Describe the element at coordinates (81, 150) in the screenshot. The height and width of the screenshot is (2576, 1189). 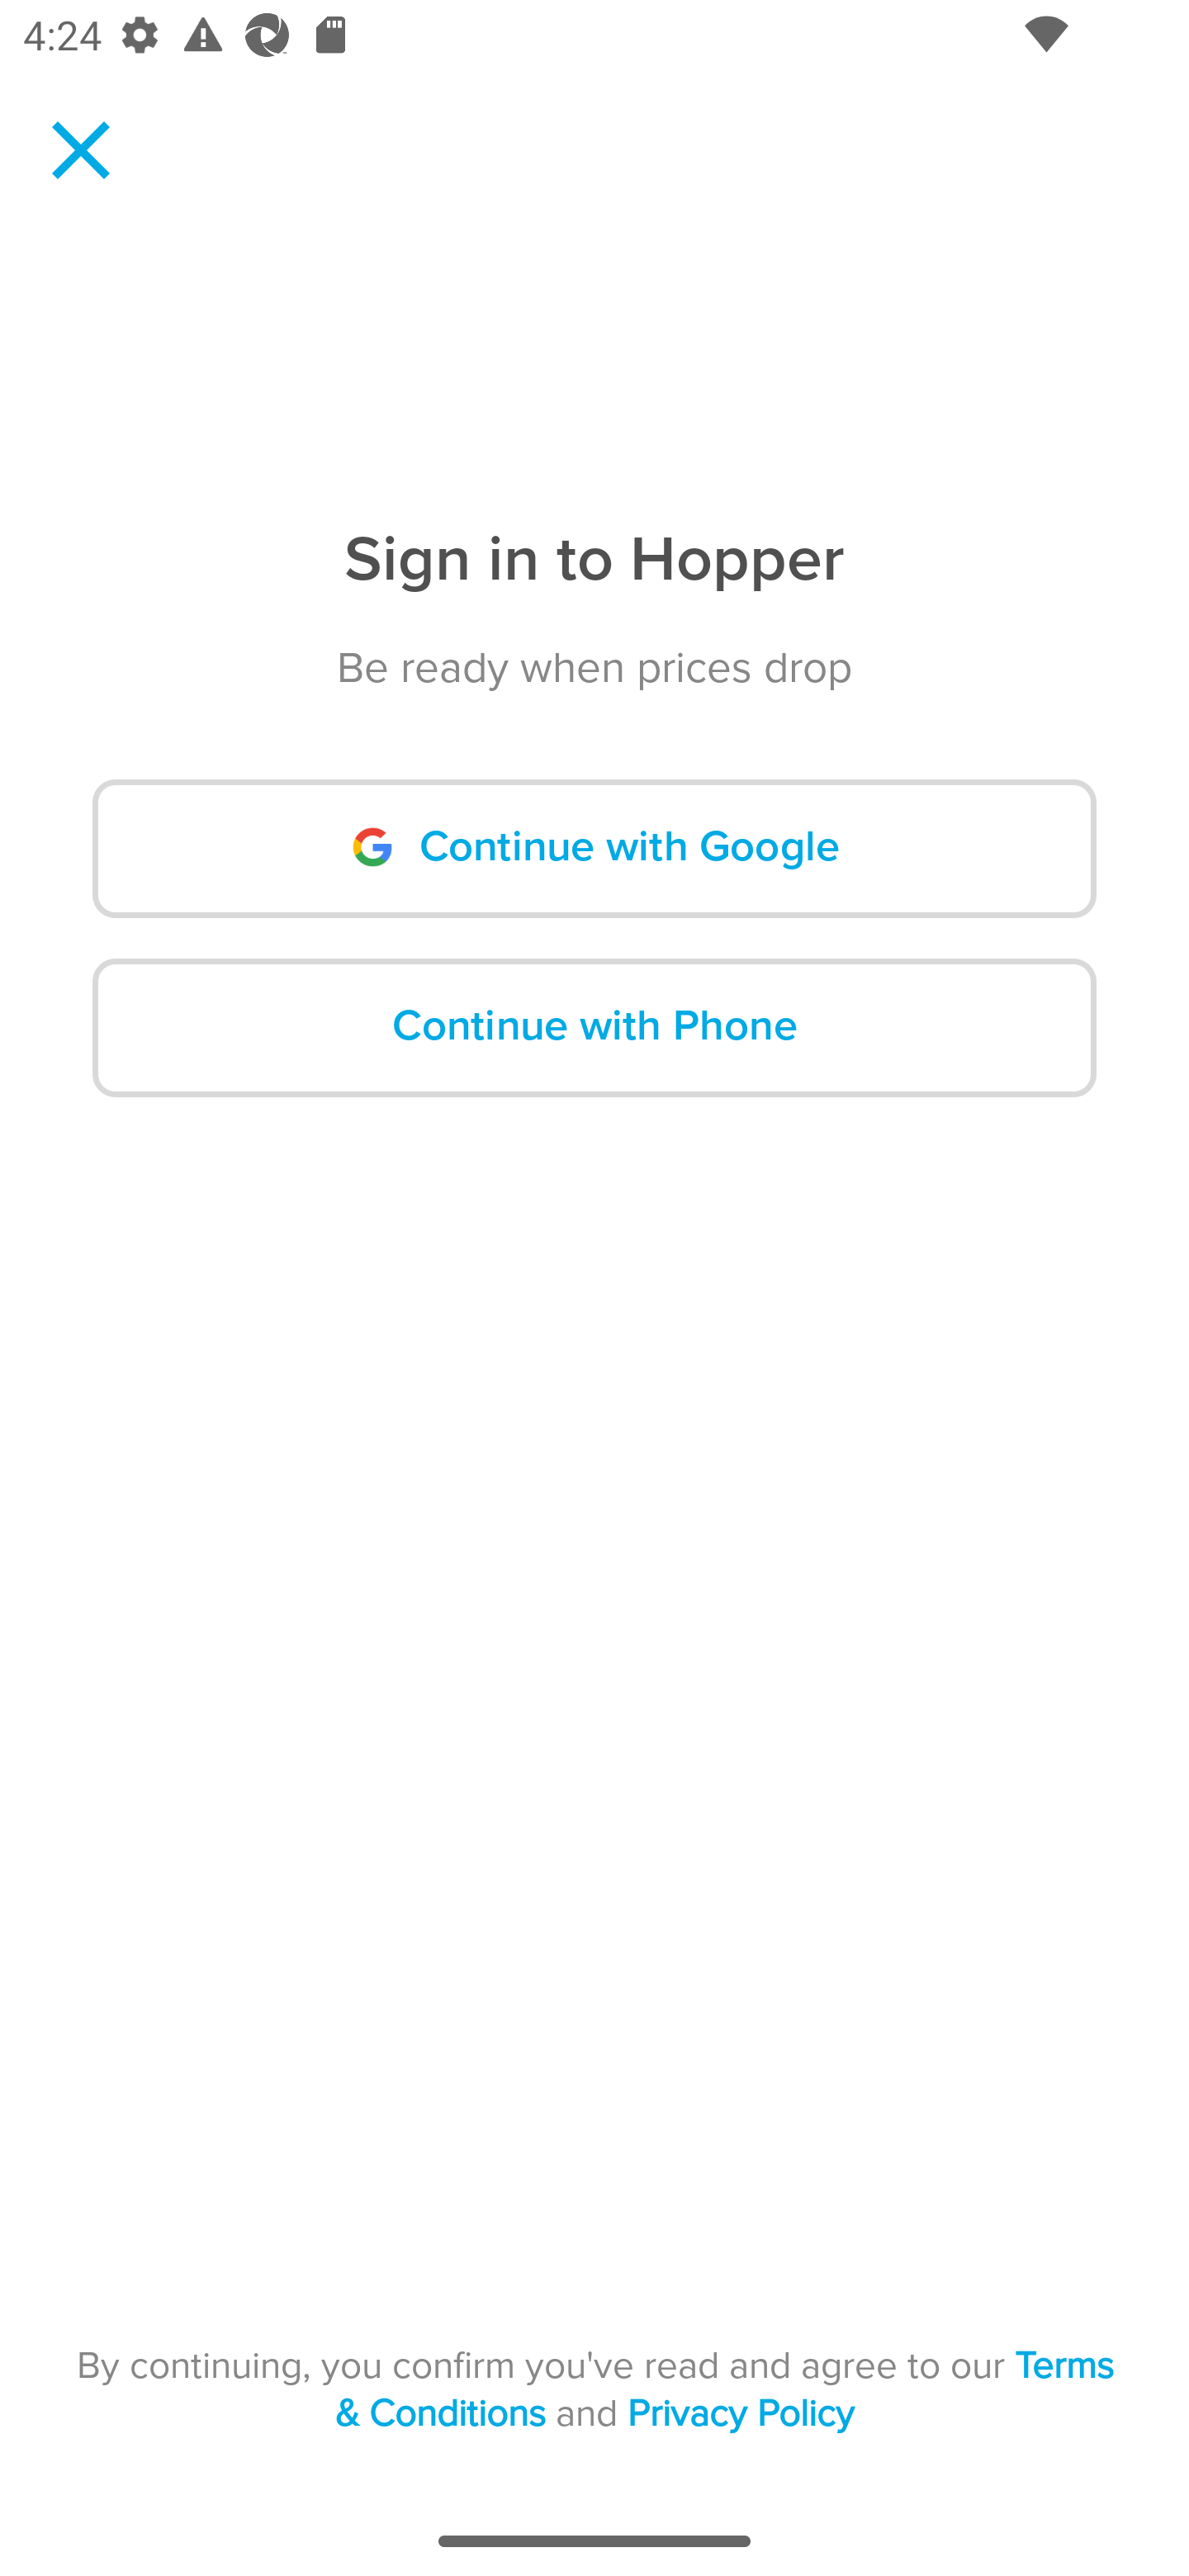
I see `Navigate up` at that location.